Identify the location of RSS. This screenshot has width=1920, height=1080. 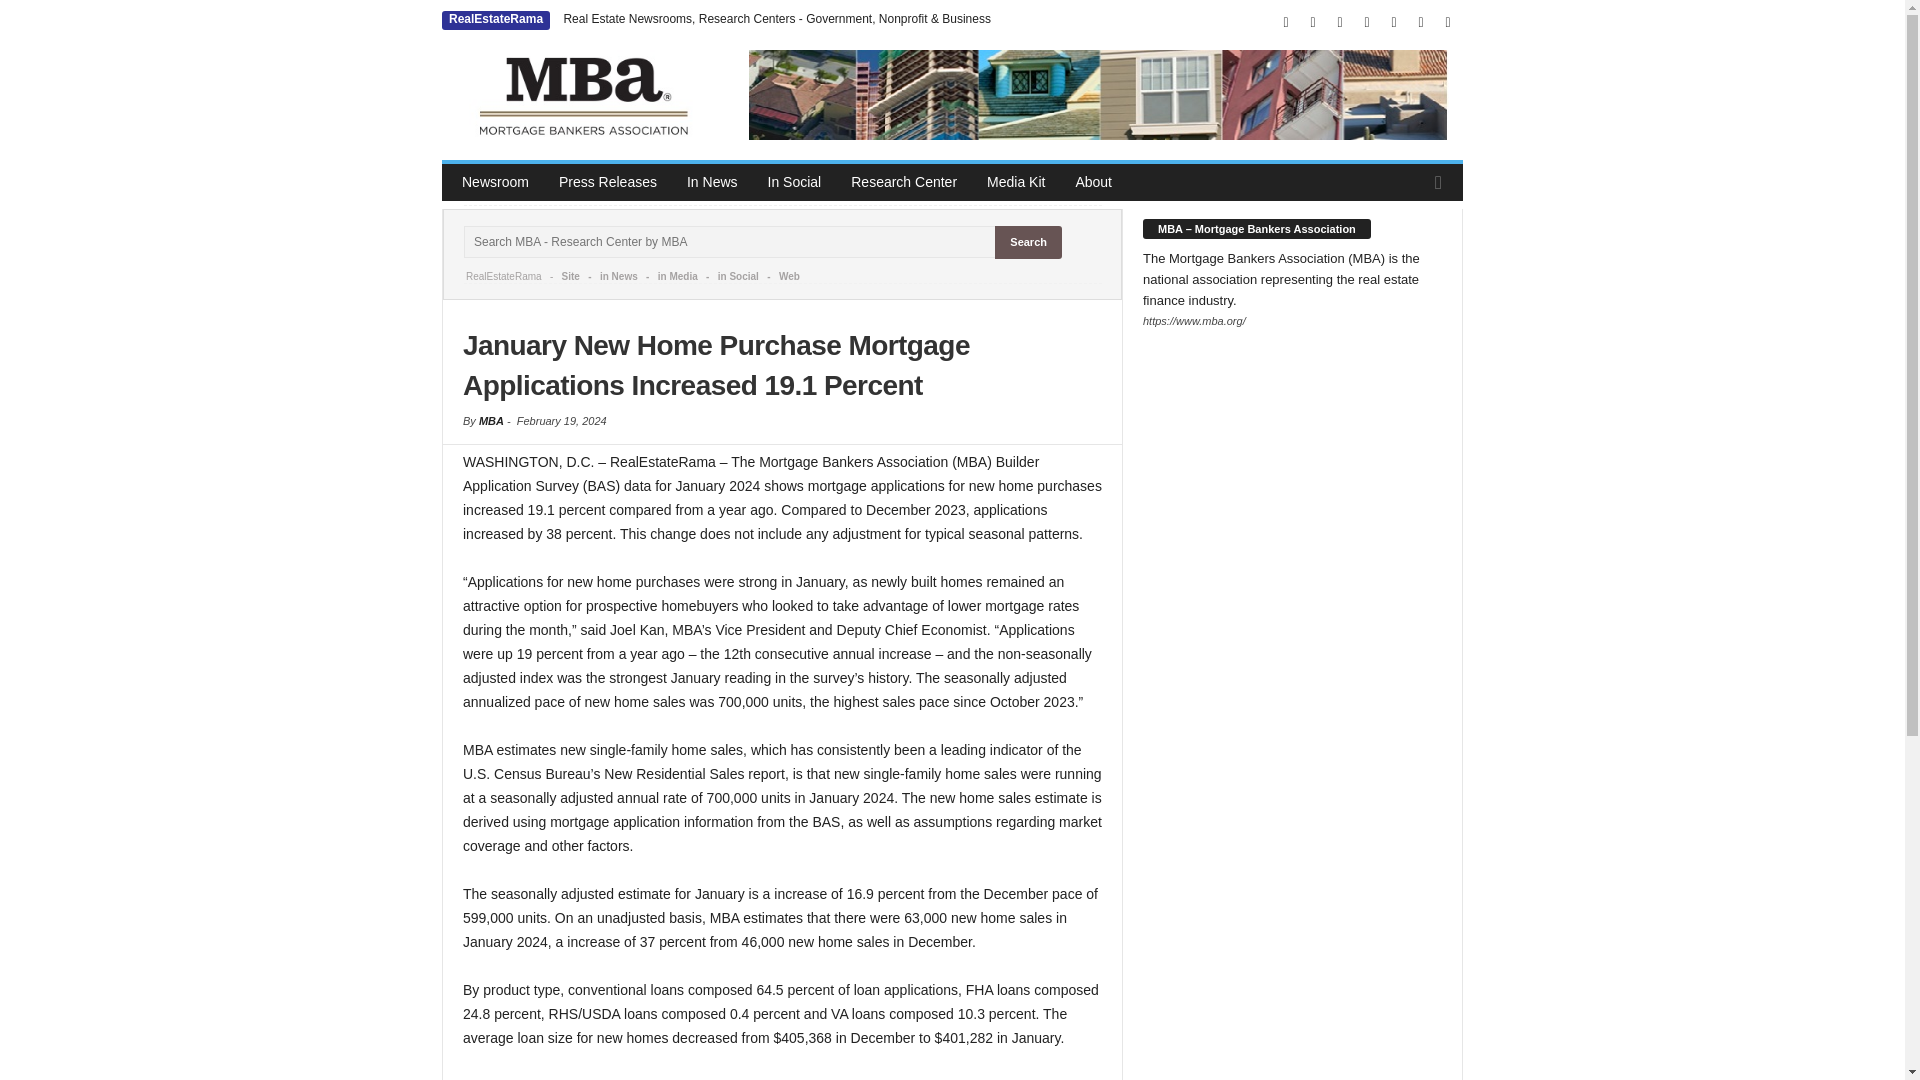
(1394, 22).